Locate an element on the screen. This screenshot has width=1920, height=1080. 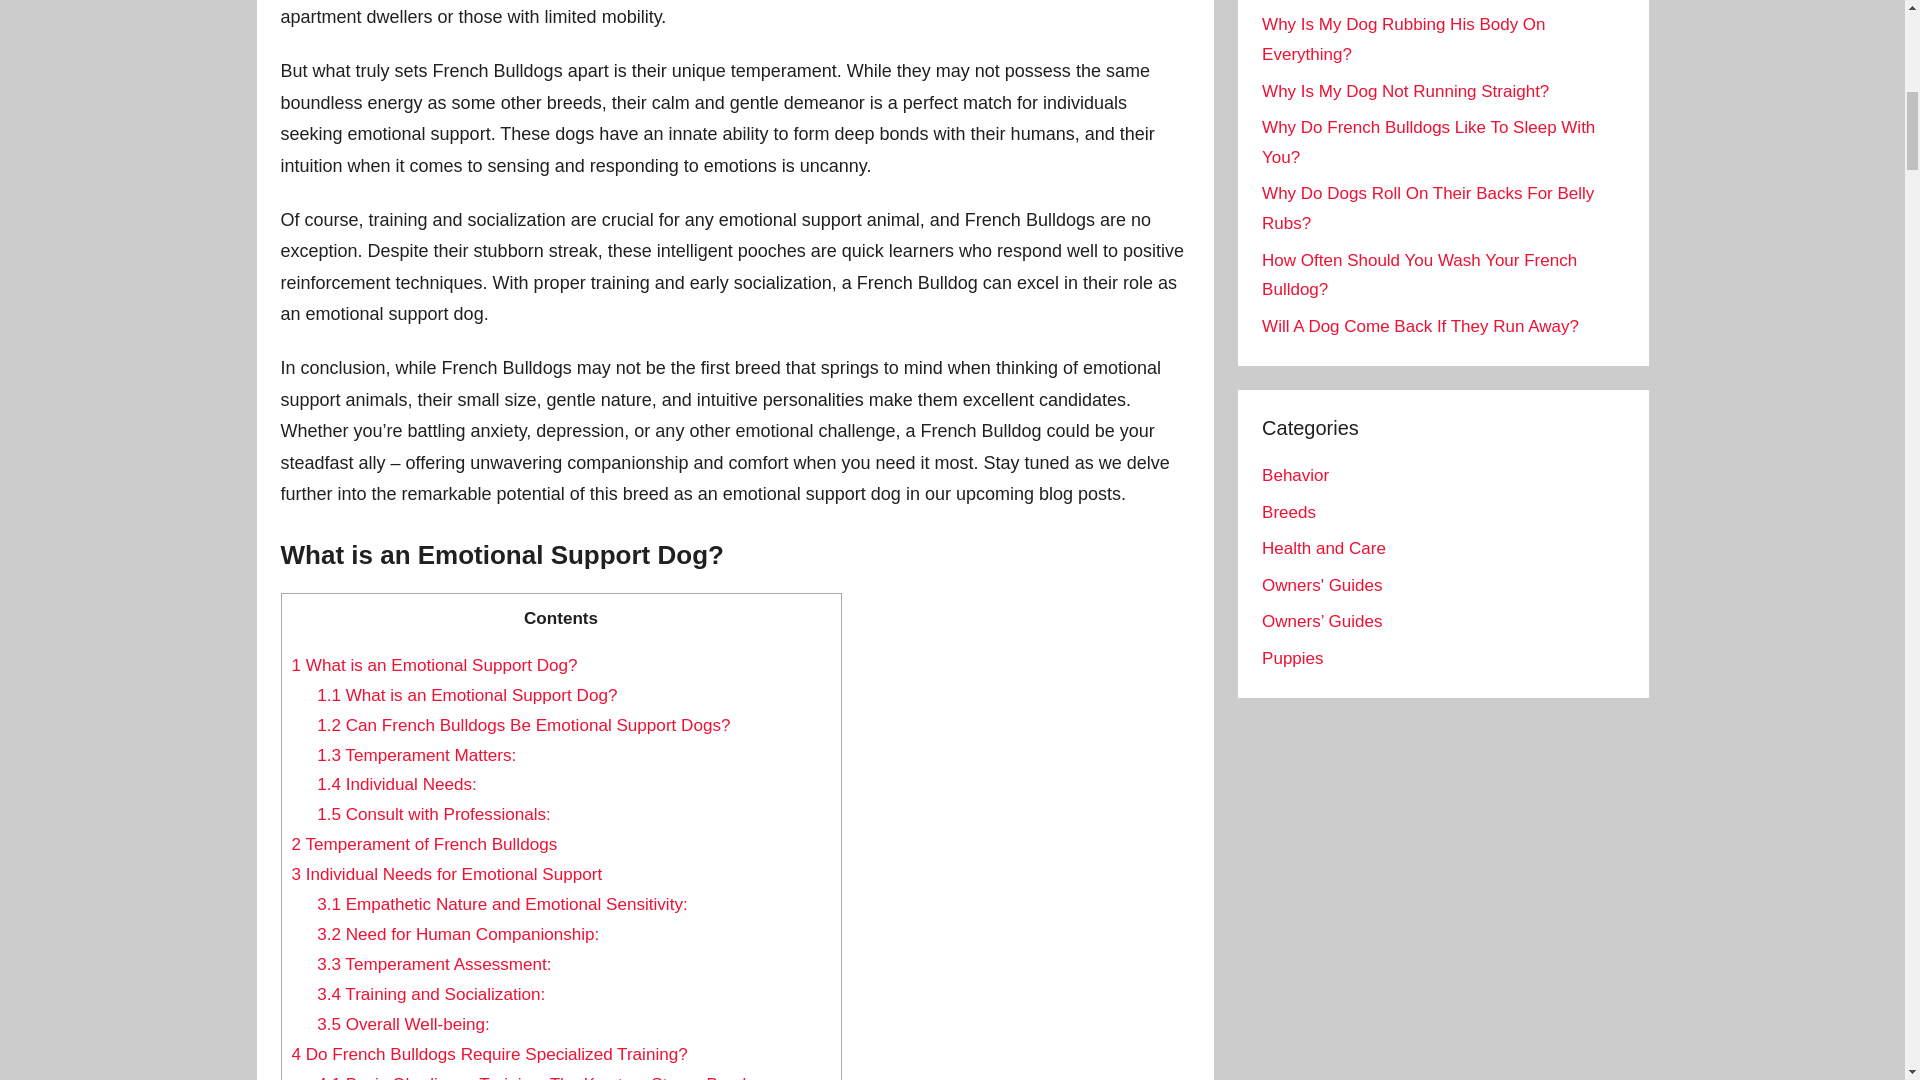
3.1 Empathetic Nature and Emotional Sensitivity: is located at coordinates (502, 904).